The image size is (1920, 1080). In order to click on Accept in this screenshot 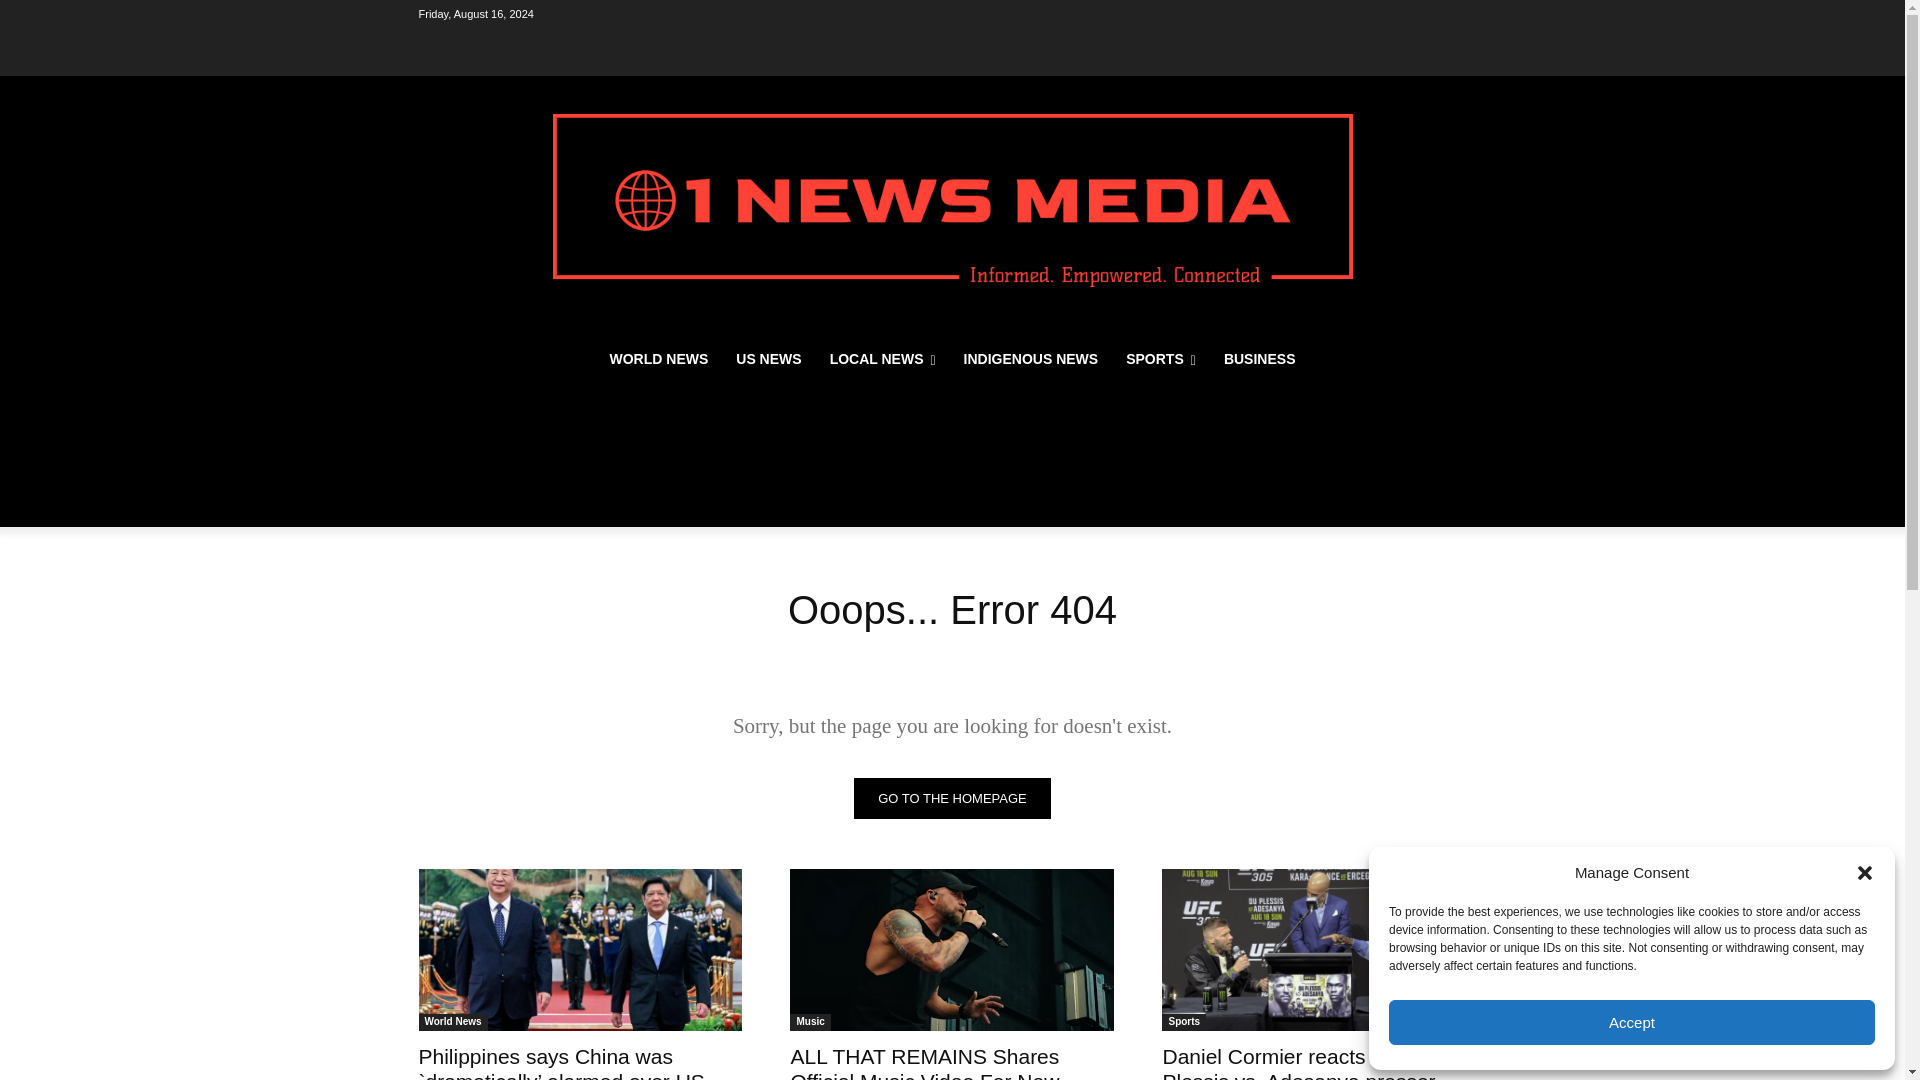, I will do `click(1632, 1022)`.